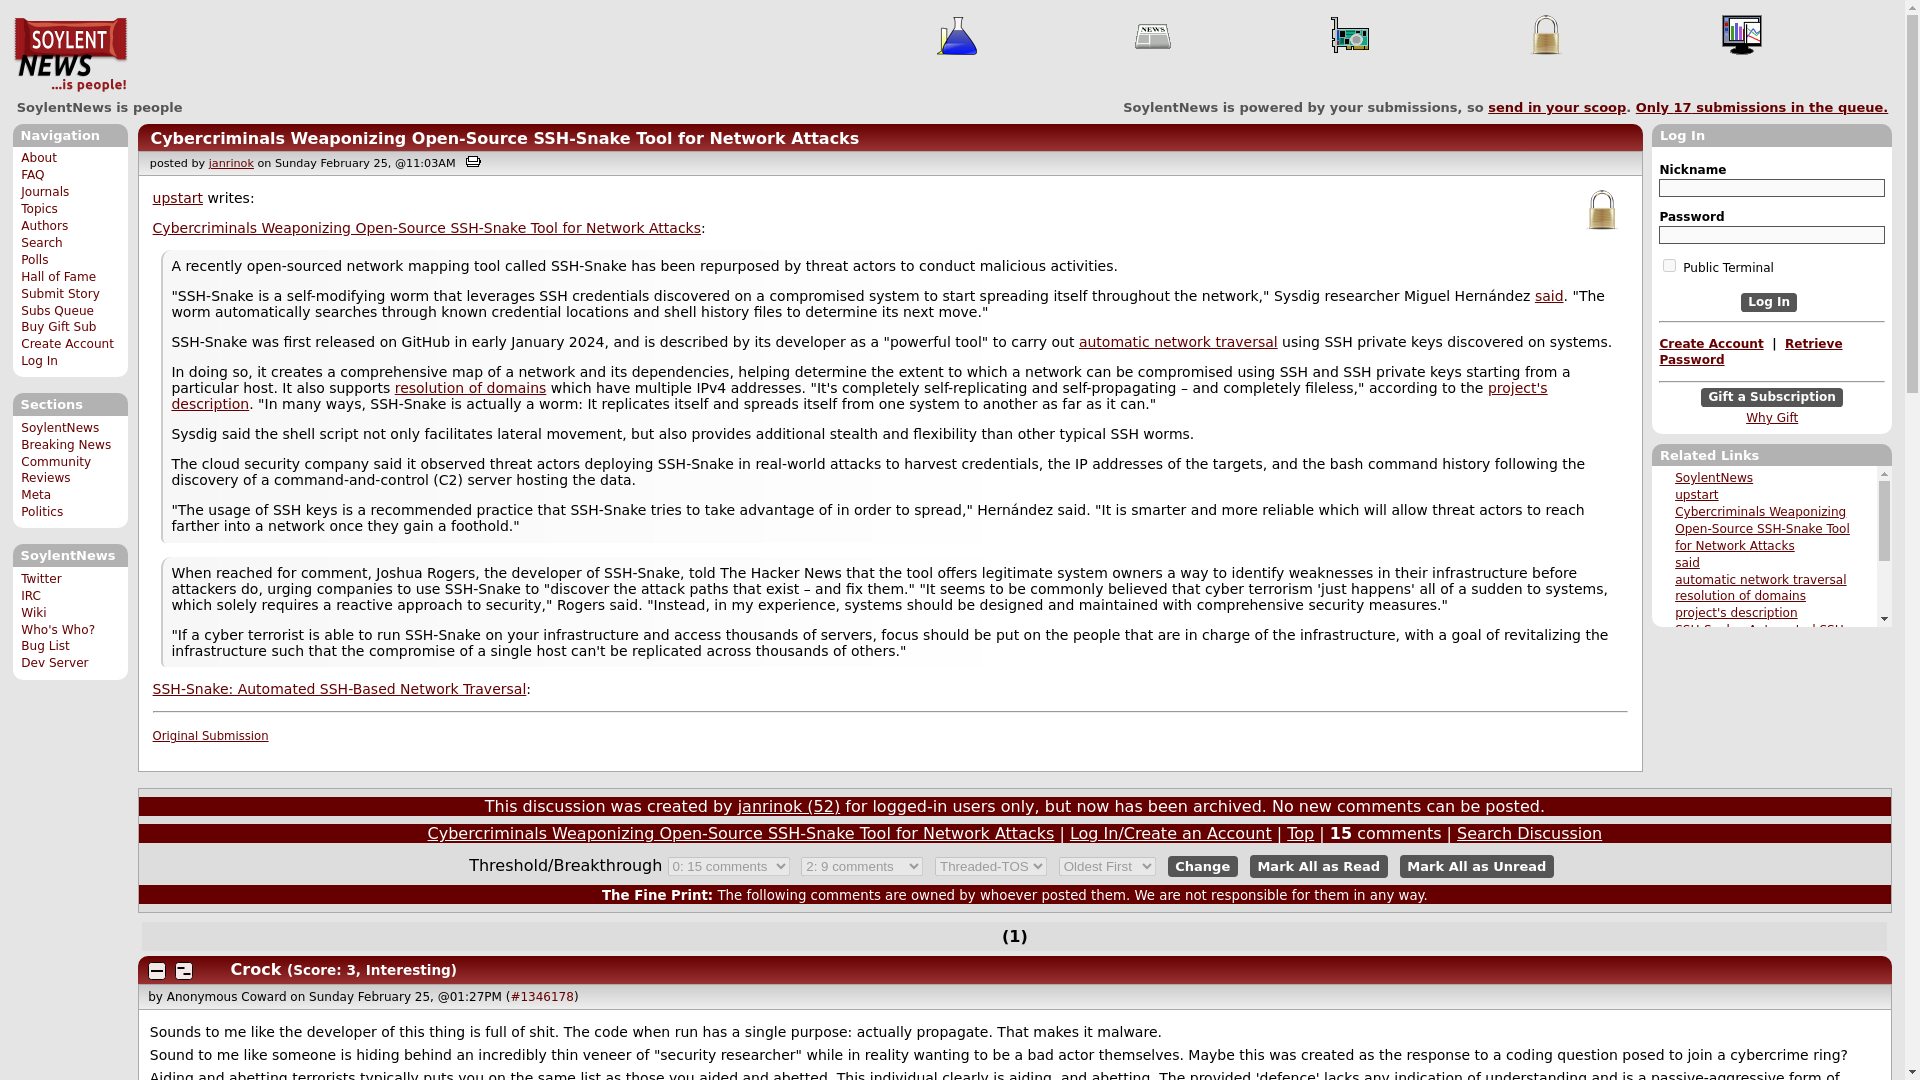 This screenshot has width=1920, height=1080. I want to click on Submit Story, so click(60, 294).